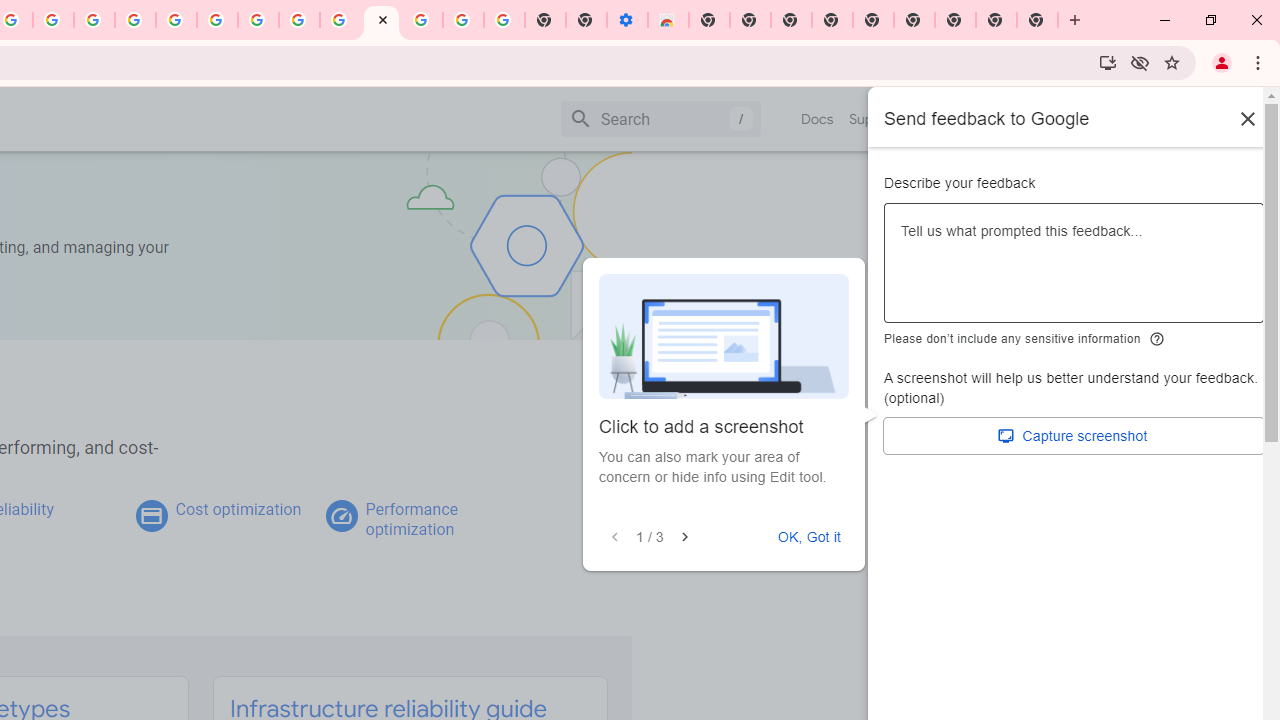 This screenshot has height=720, width=1280. What do you see at coordinates (411, 519) in the screenshot?
I see `Performance optimization` at bounding box center [411, 519].